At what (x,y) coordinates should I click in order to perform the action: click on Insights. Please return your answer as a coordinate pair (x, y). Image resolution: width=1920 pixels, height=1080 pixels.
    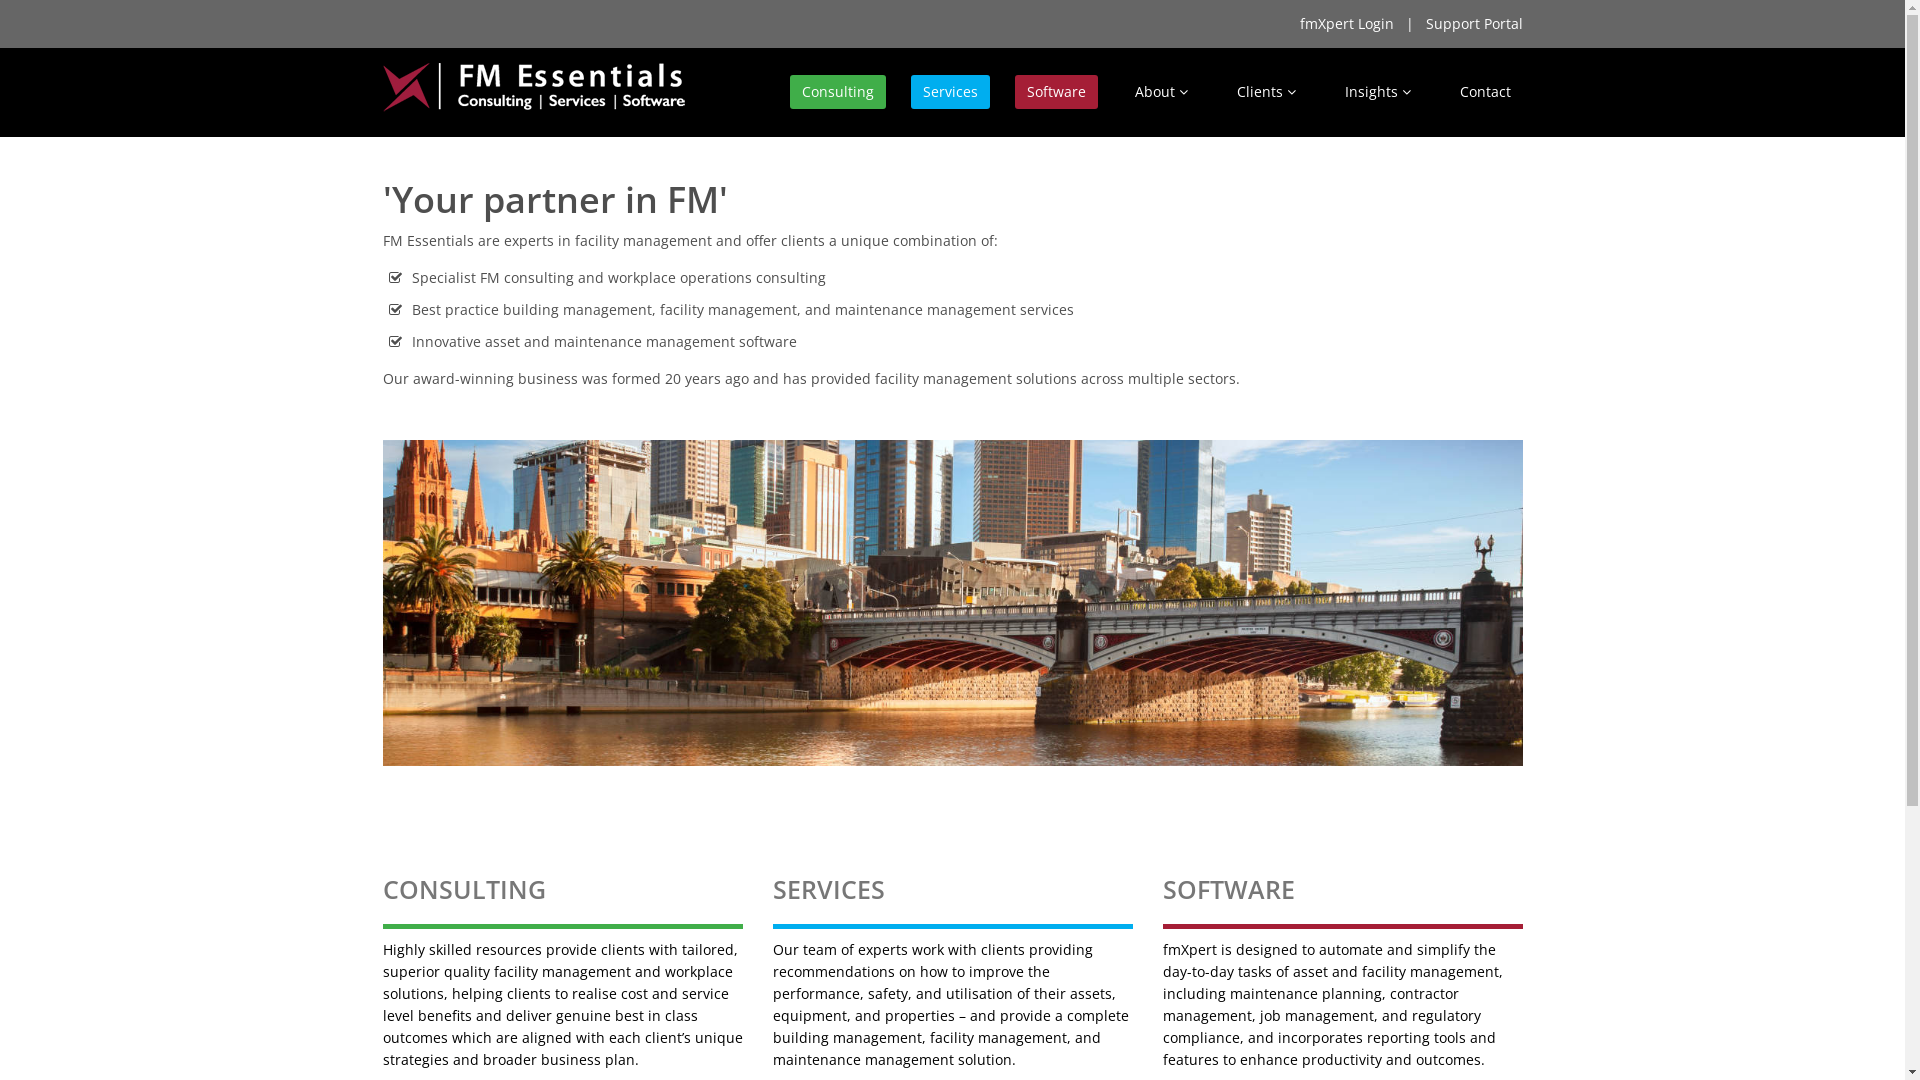
    Looking at the image, I should click on (1377, 92).